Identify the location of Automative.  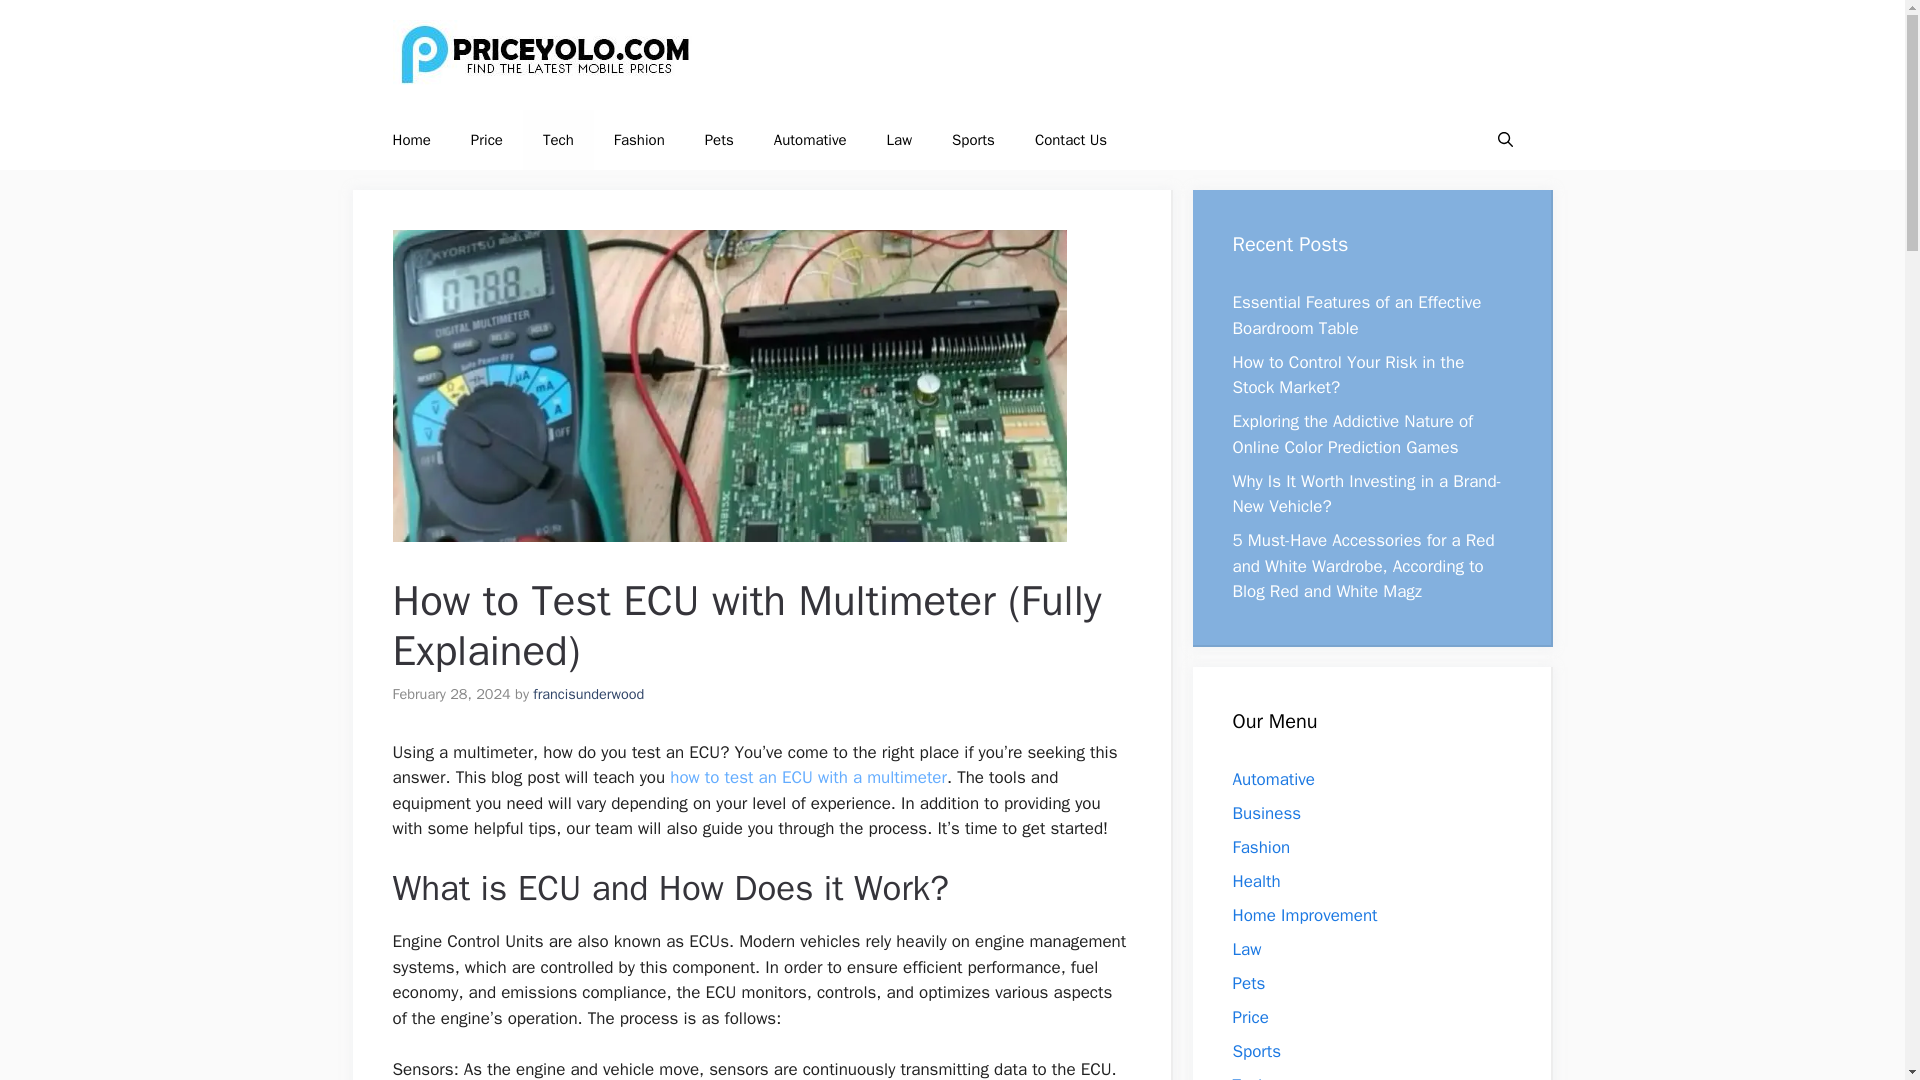
(1274, 778).